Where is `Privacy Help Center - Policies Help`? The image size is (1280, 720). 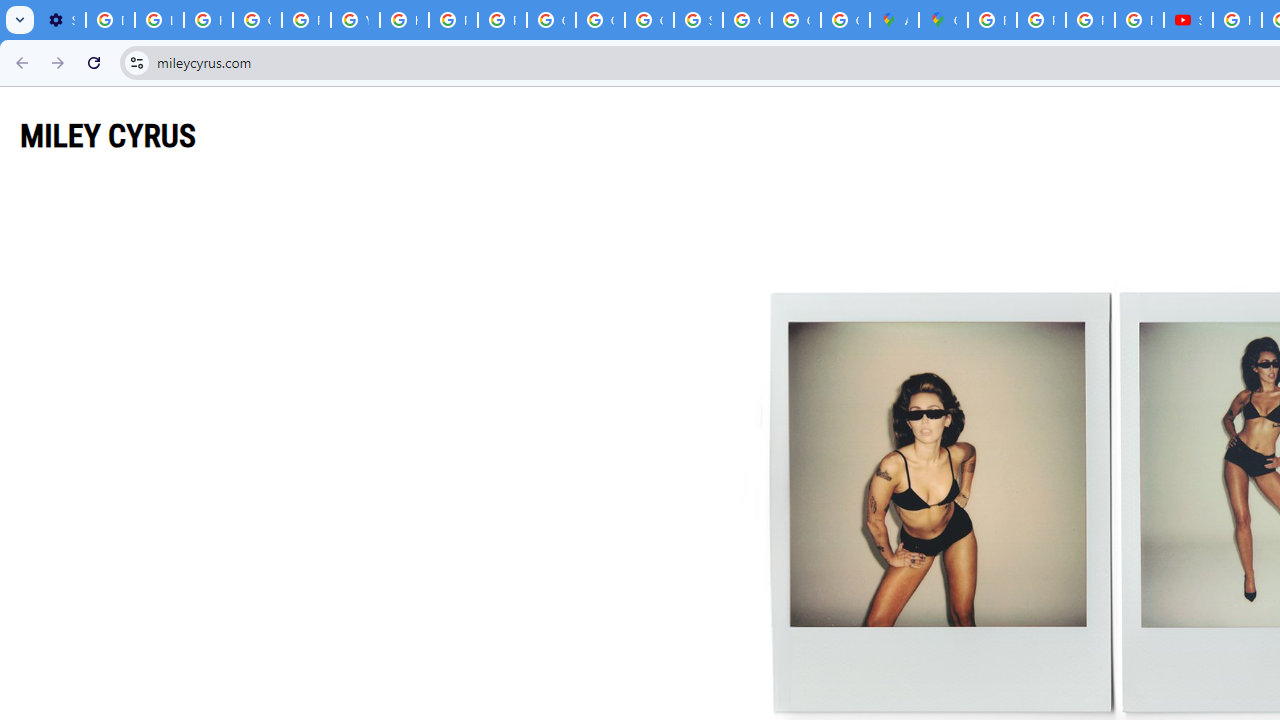 Privacy Help Center - Policies Help is located at coordinates (1090, 20).